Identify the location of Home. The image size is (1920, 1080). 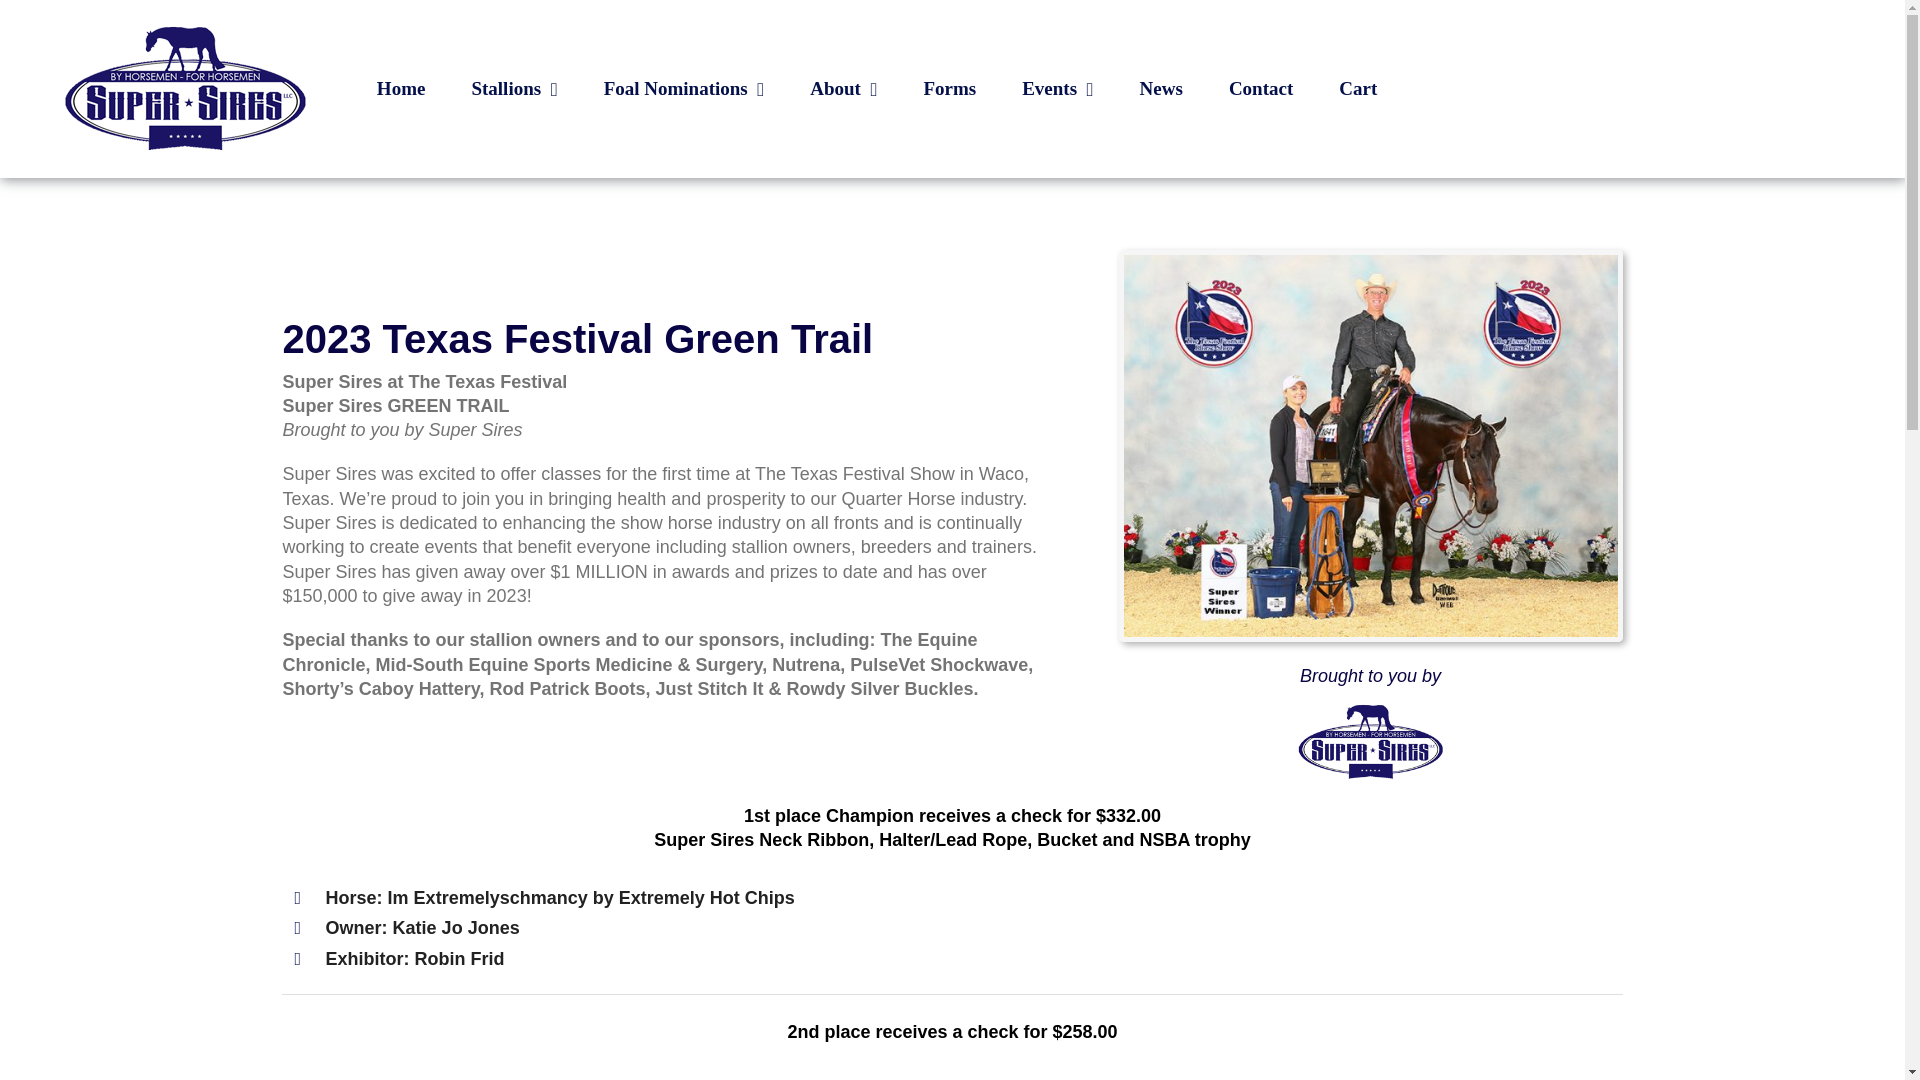
(401, 88).